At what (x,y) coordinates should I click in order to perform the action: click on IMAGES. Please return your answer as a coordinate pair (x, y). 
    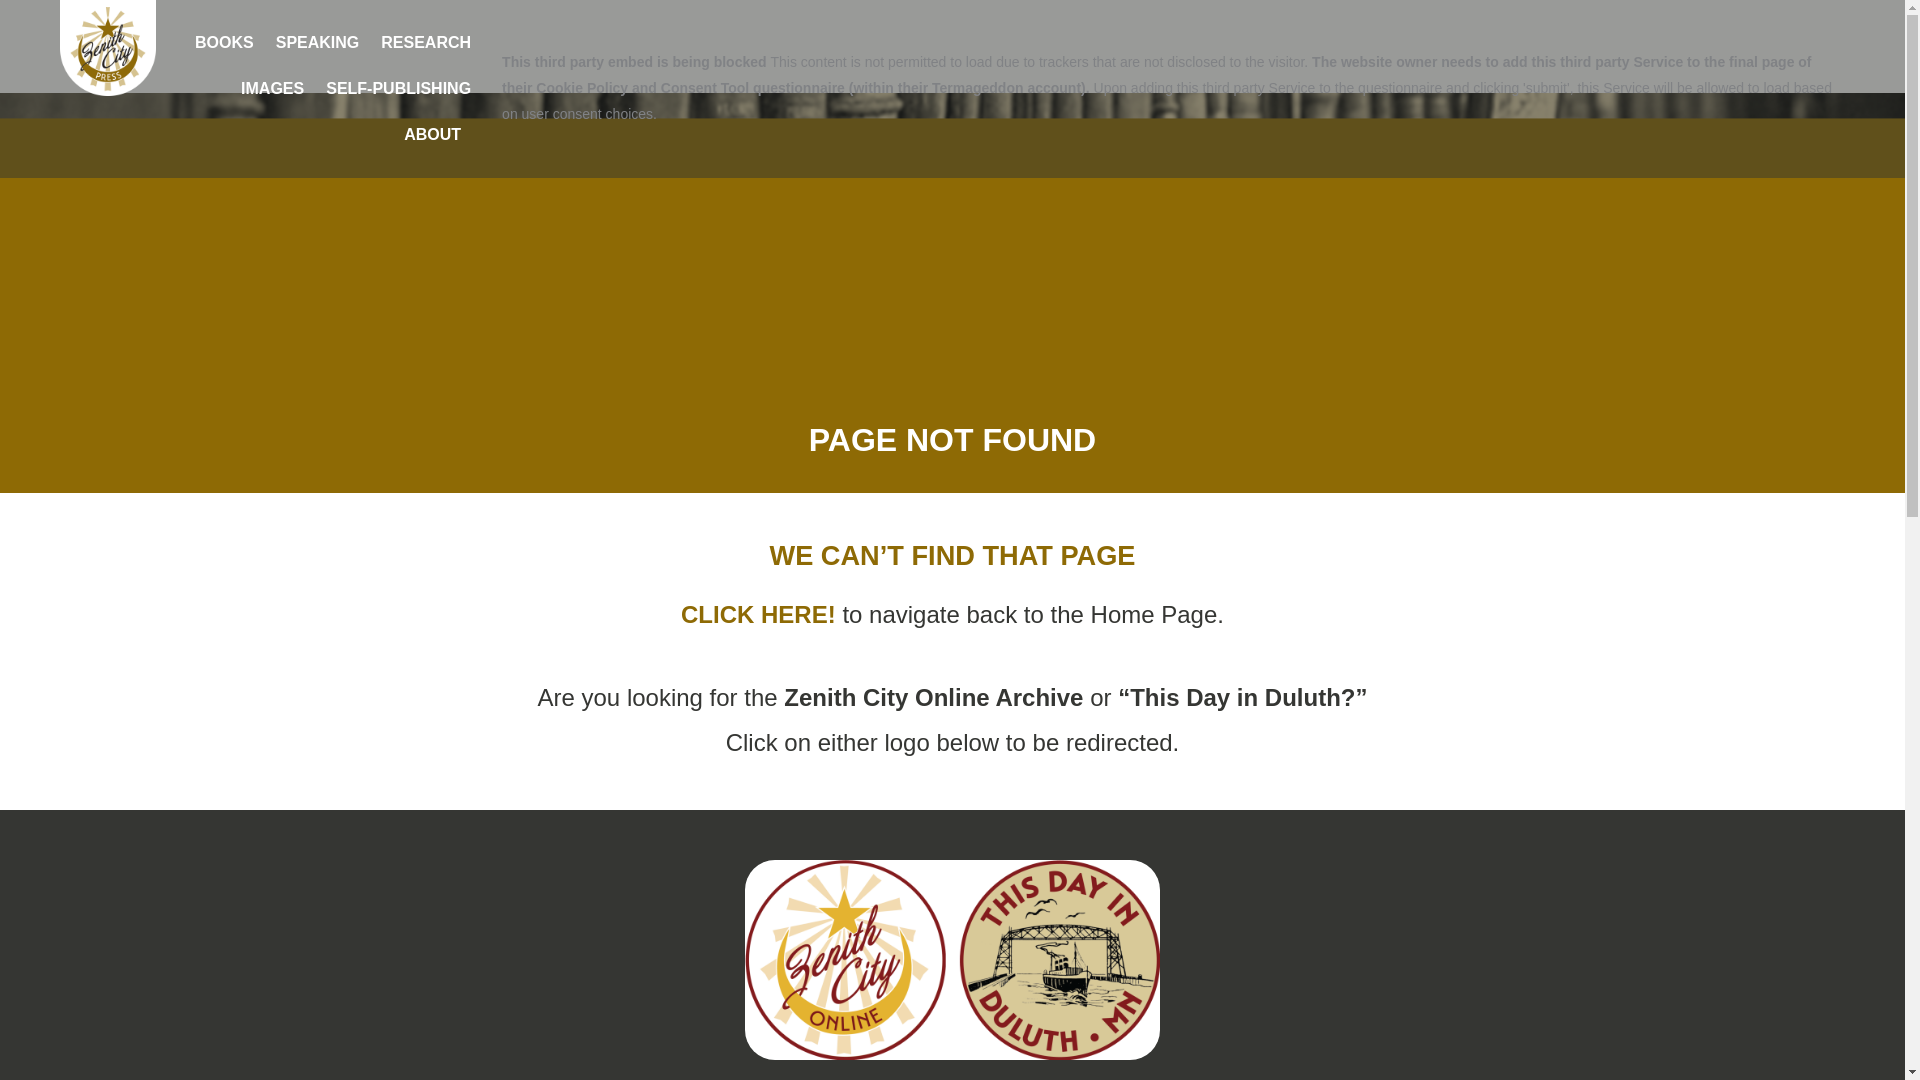
    Looking at the image, I should click on (272, 88).